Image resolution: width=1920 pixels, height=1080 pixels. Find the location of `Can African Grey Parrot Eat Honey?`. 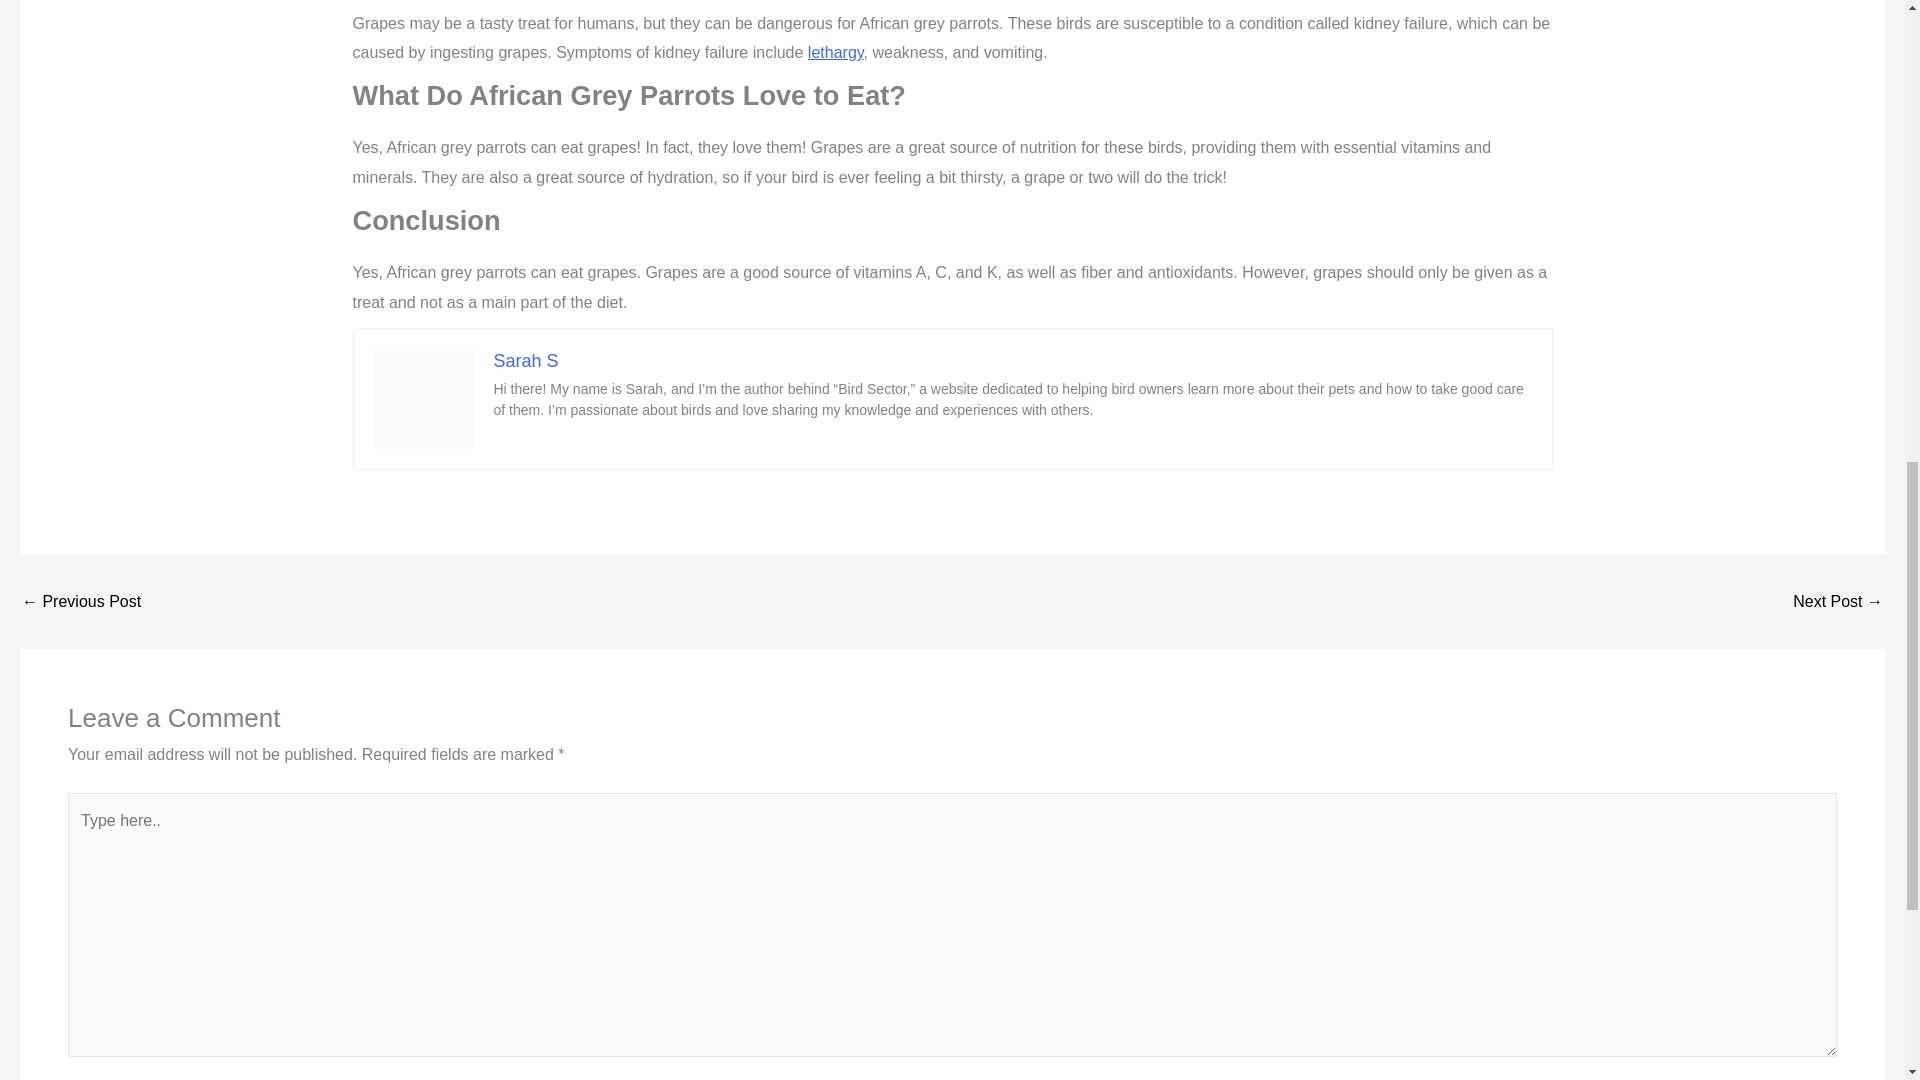

Can African Grey Parrot Eat Honey? is located at coordinates (1838, 602).